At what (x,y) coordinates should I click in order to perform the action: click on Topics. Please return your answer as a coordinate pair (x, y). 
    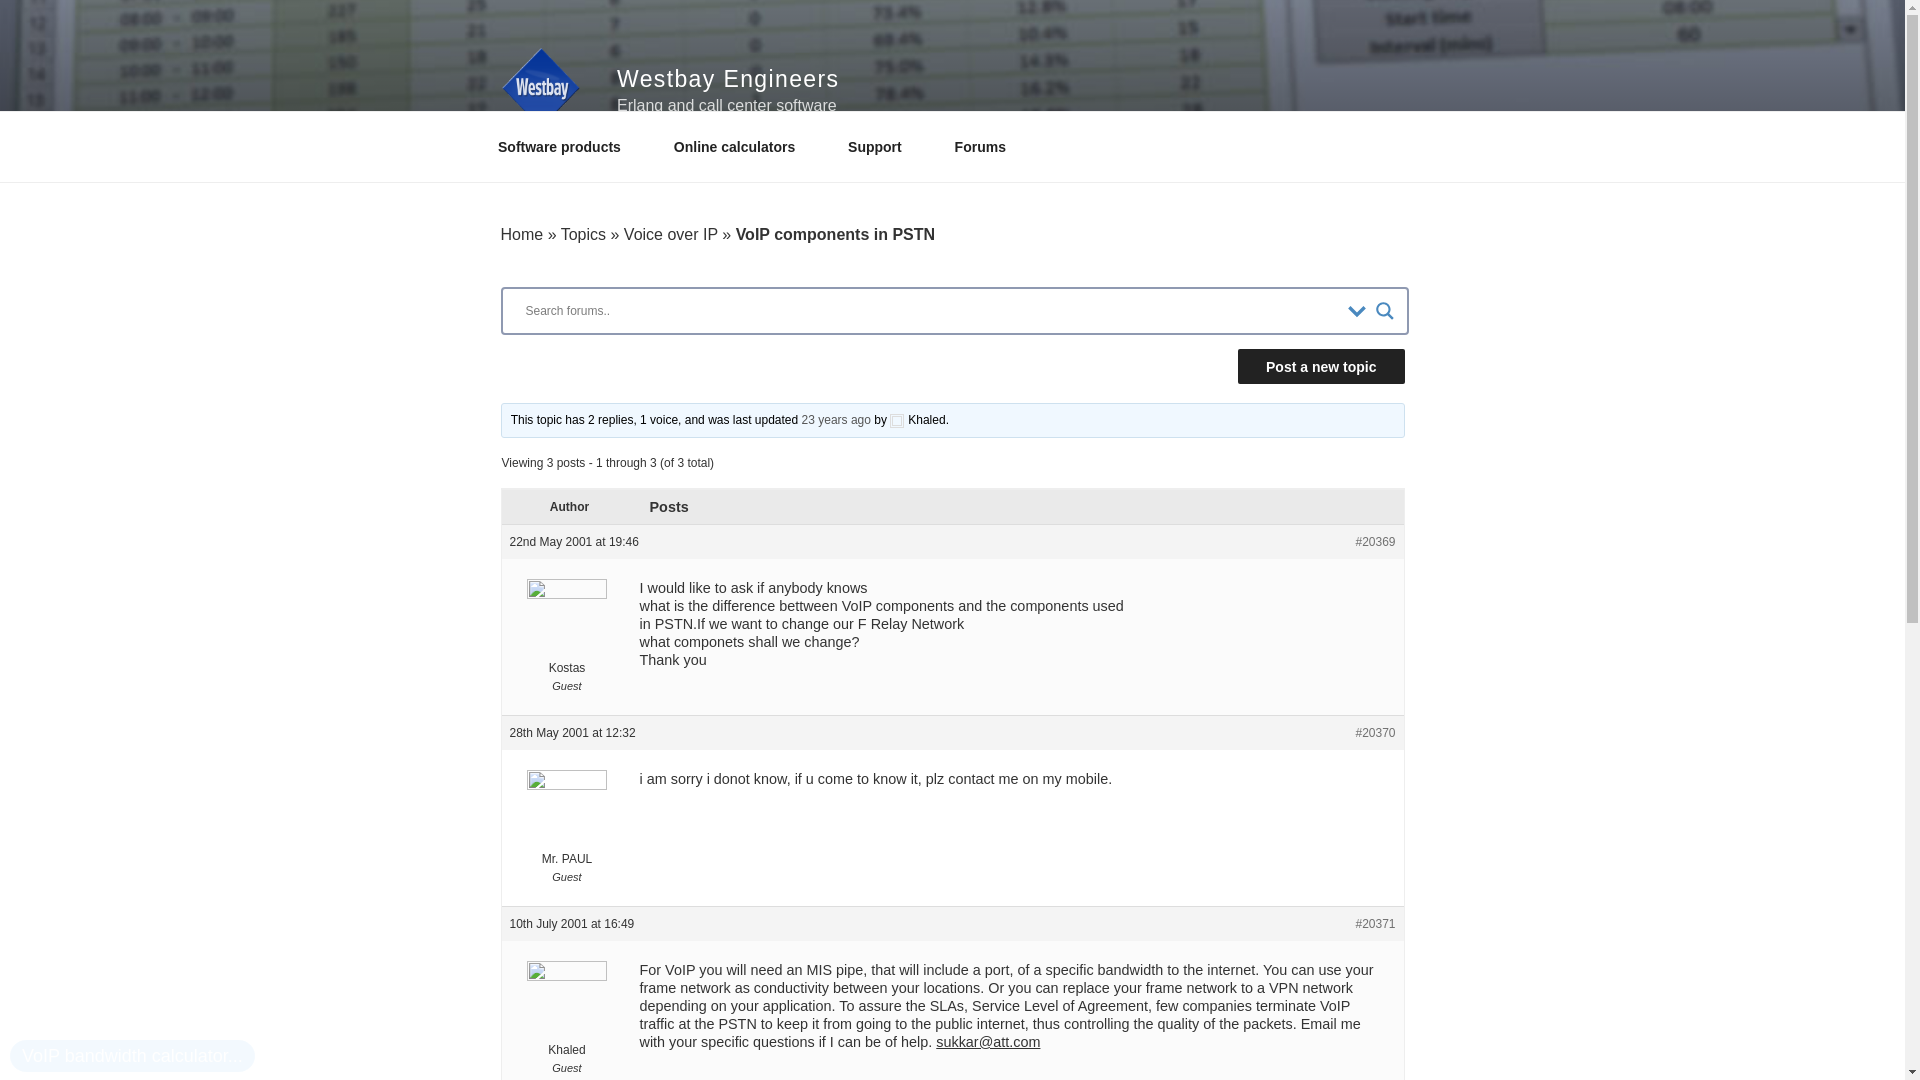
    Looking at the image, I should click on (583, 234).